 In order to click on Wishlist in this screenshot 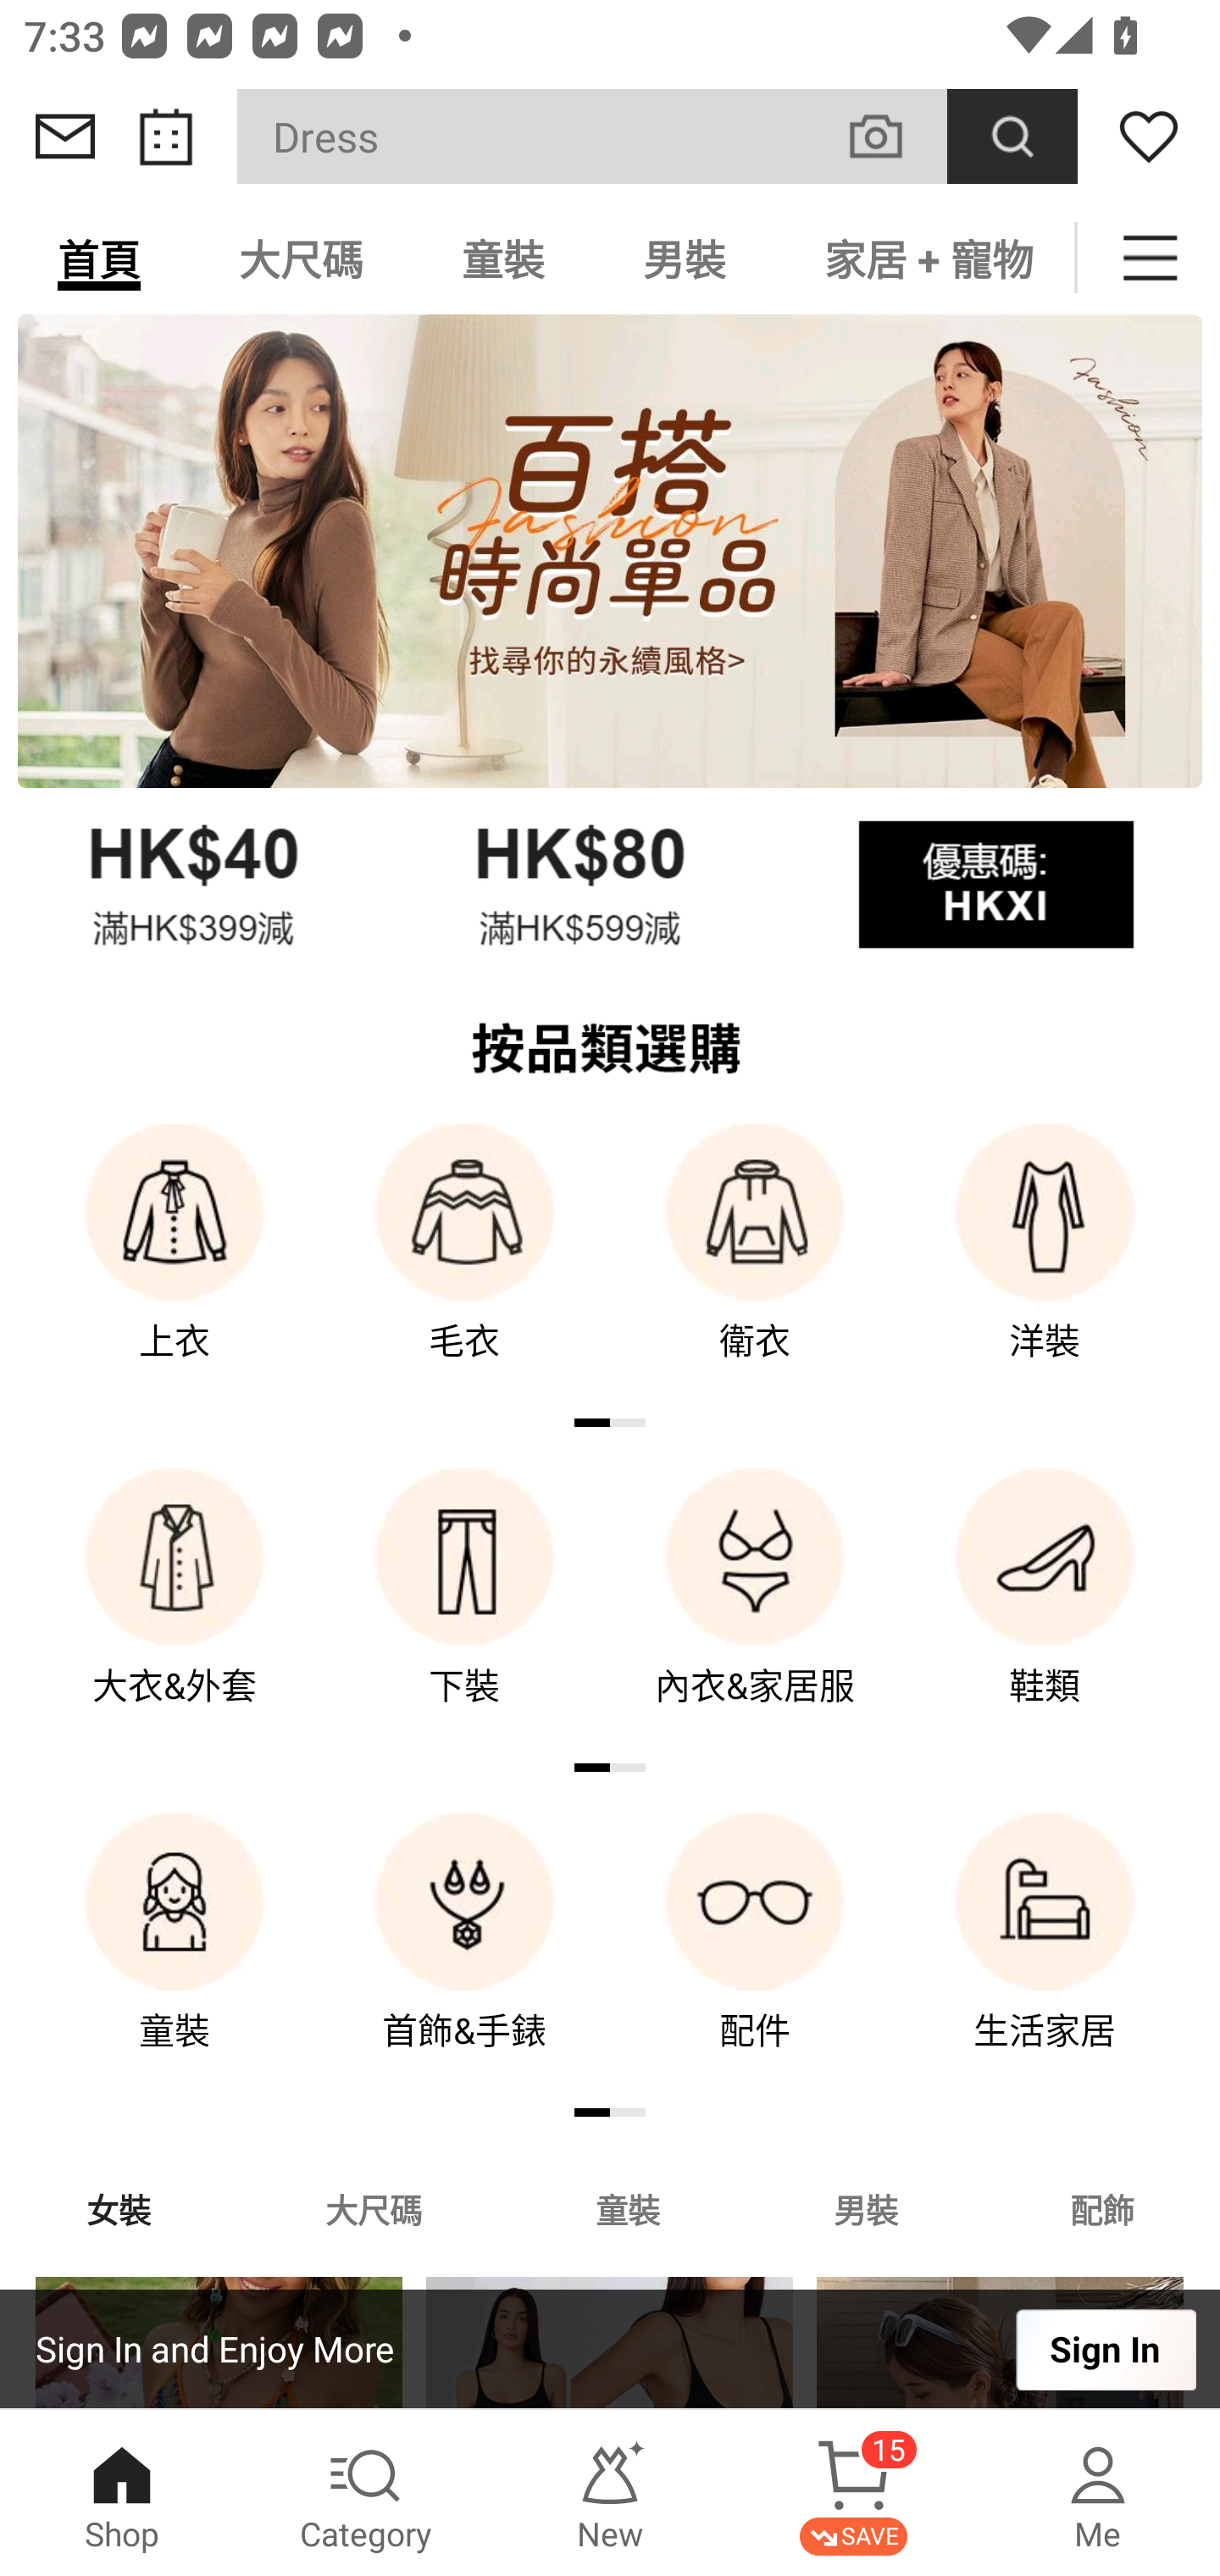, I will do `click(1149, 136)`.